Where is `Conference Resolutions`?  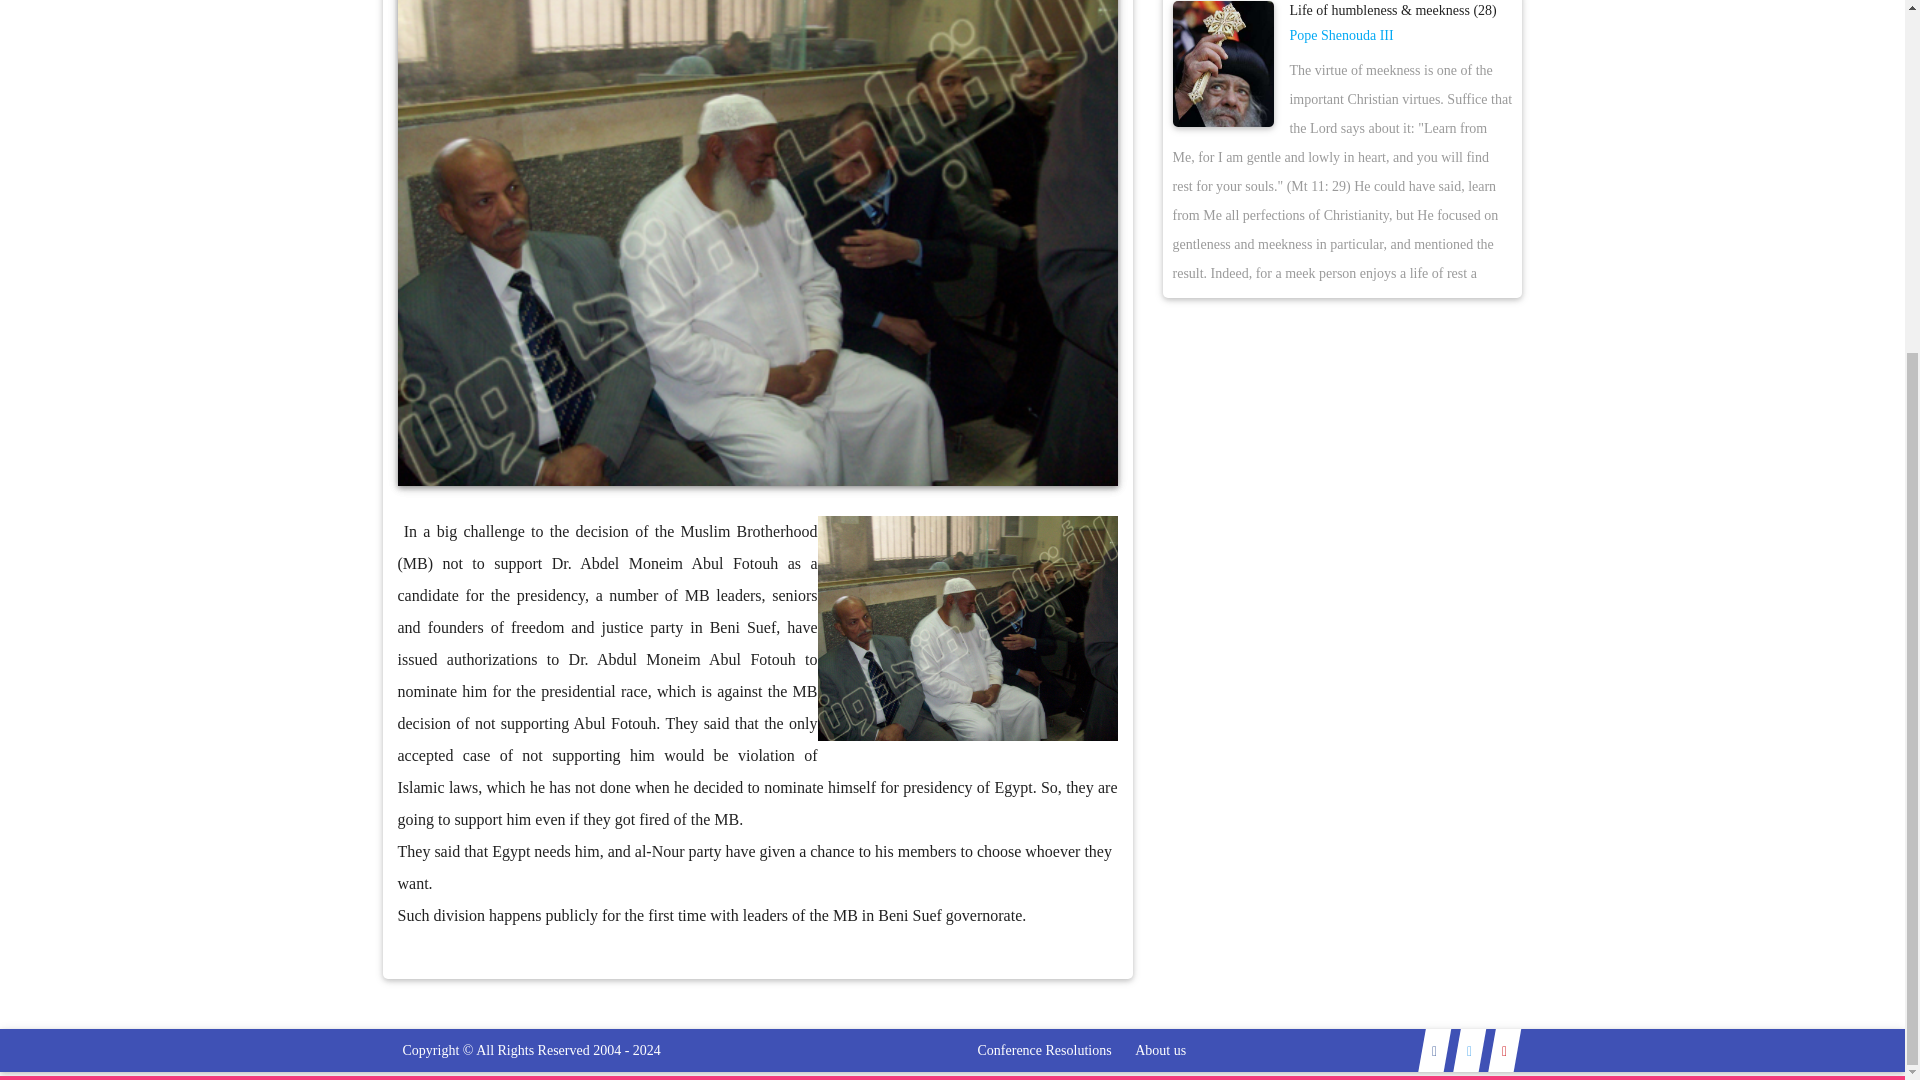 Conference Resolutions is located at coordinates (1044, 1050).